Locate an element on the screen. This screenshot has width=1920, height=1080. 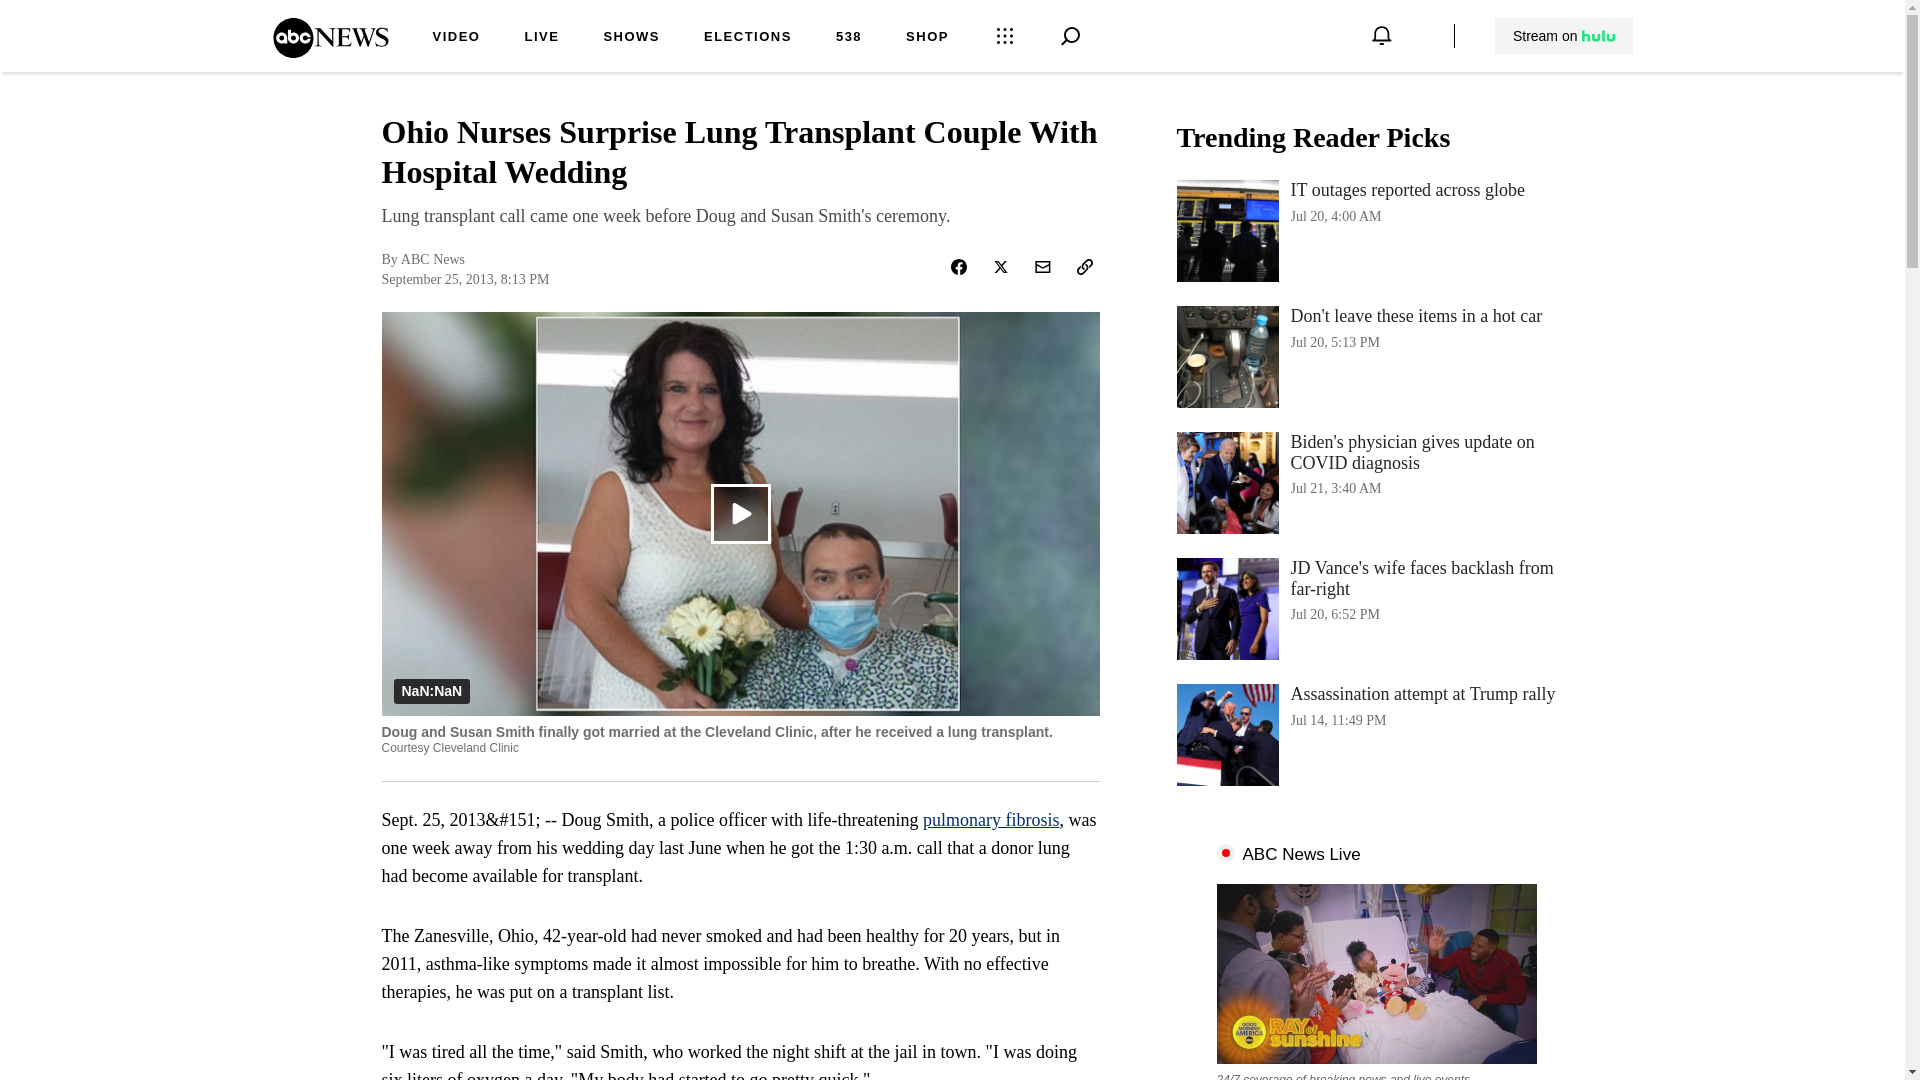
ABC News is located at coordinates (927, 38).